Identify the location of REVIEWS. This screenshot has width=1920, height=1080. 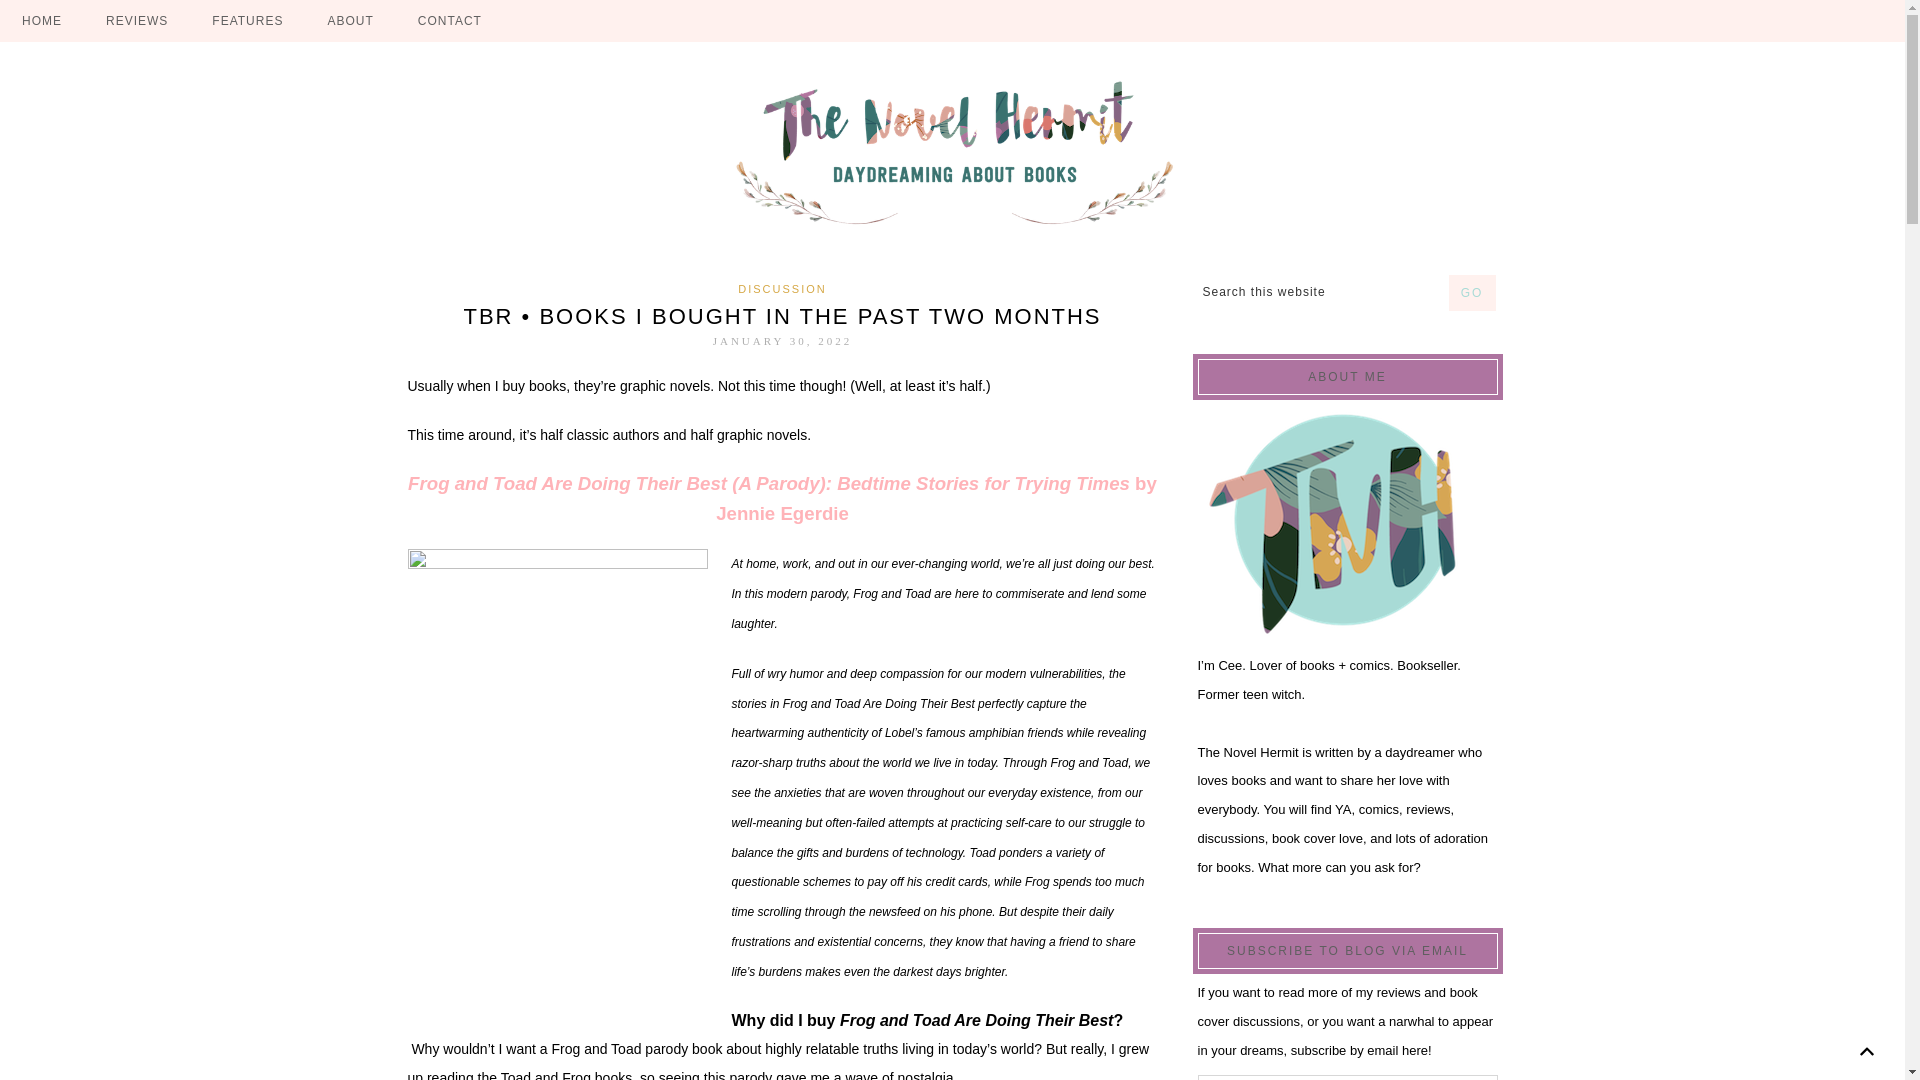
(137, 21).